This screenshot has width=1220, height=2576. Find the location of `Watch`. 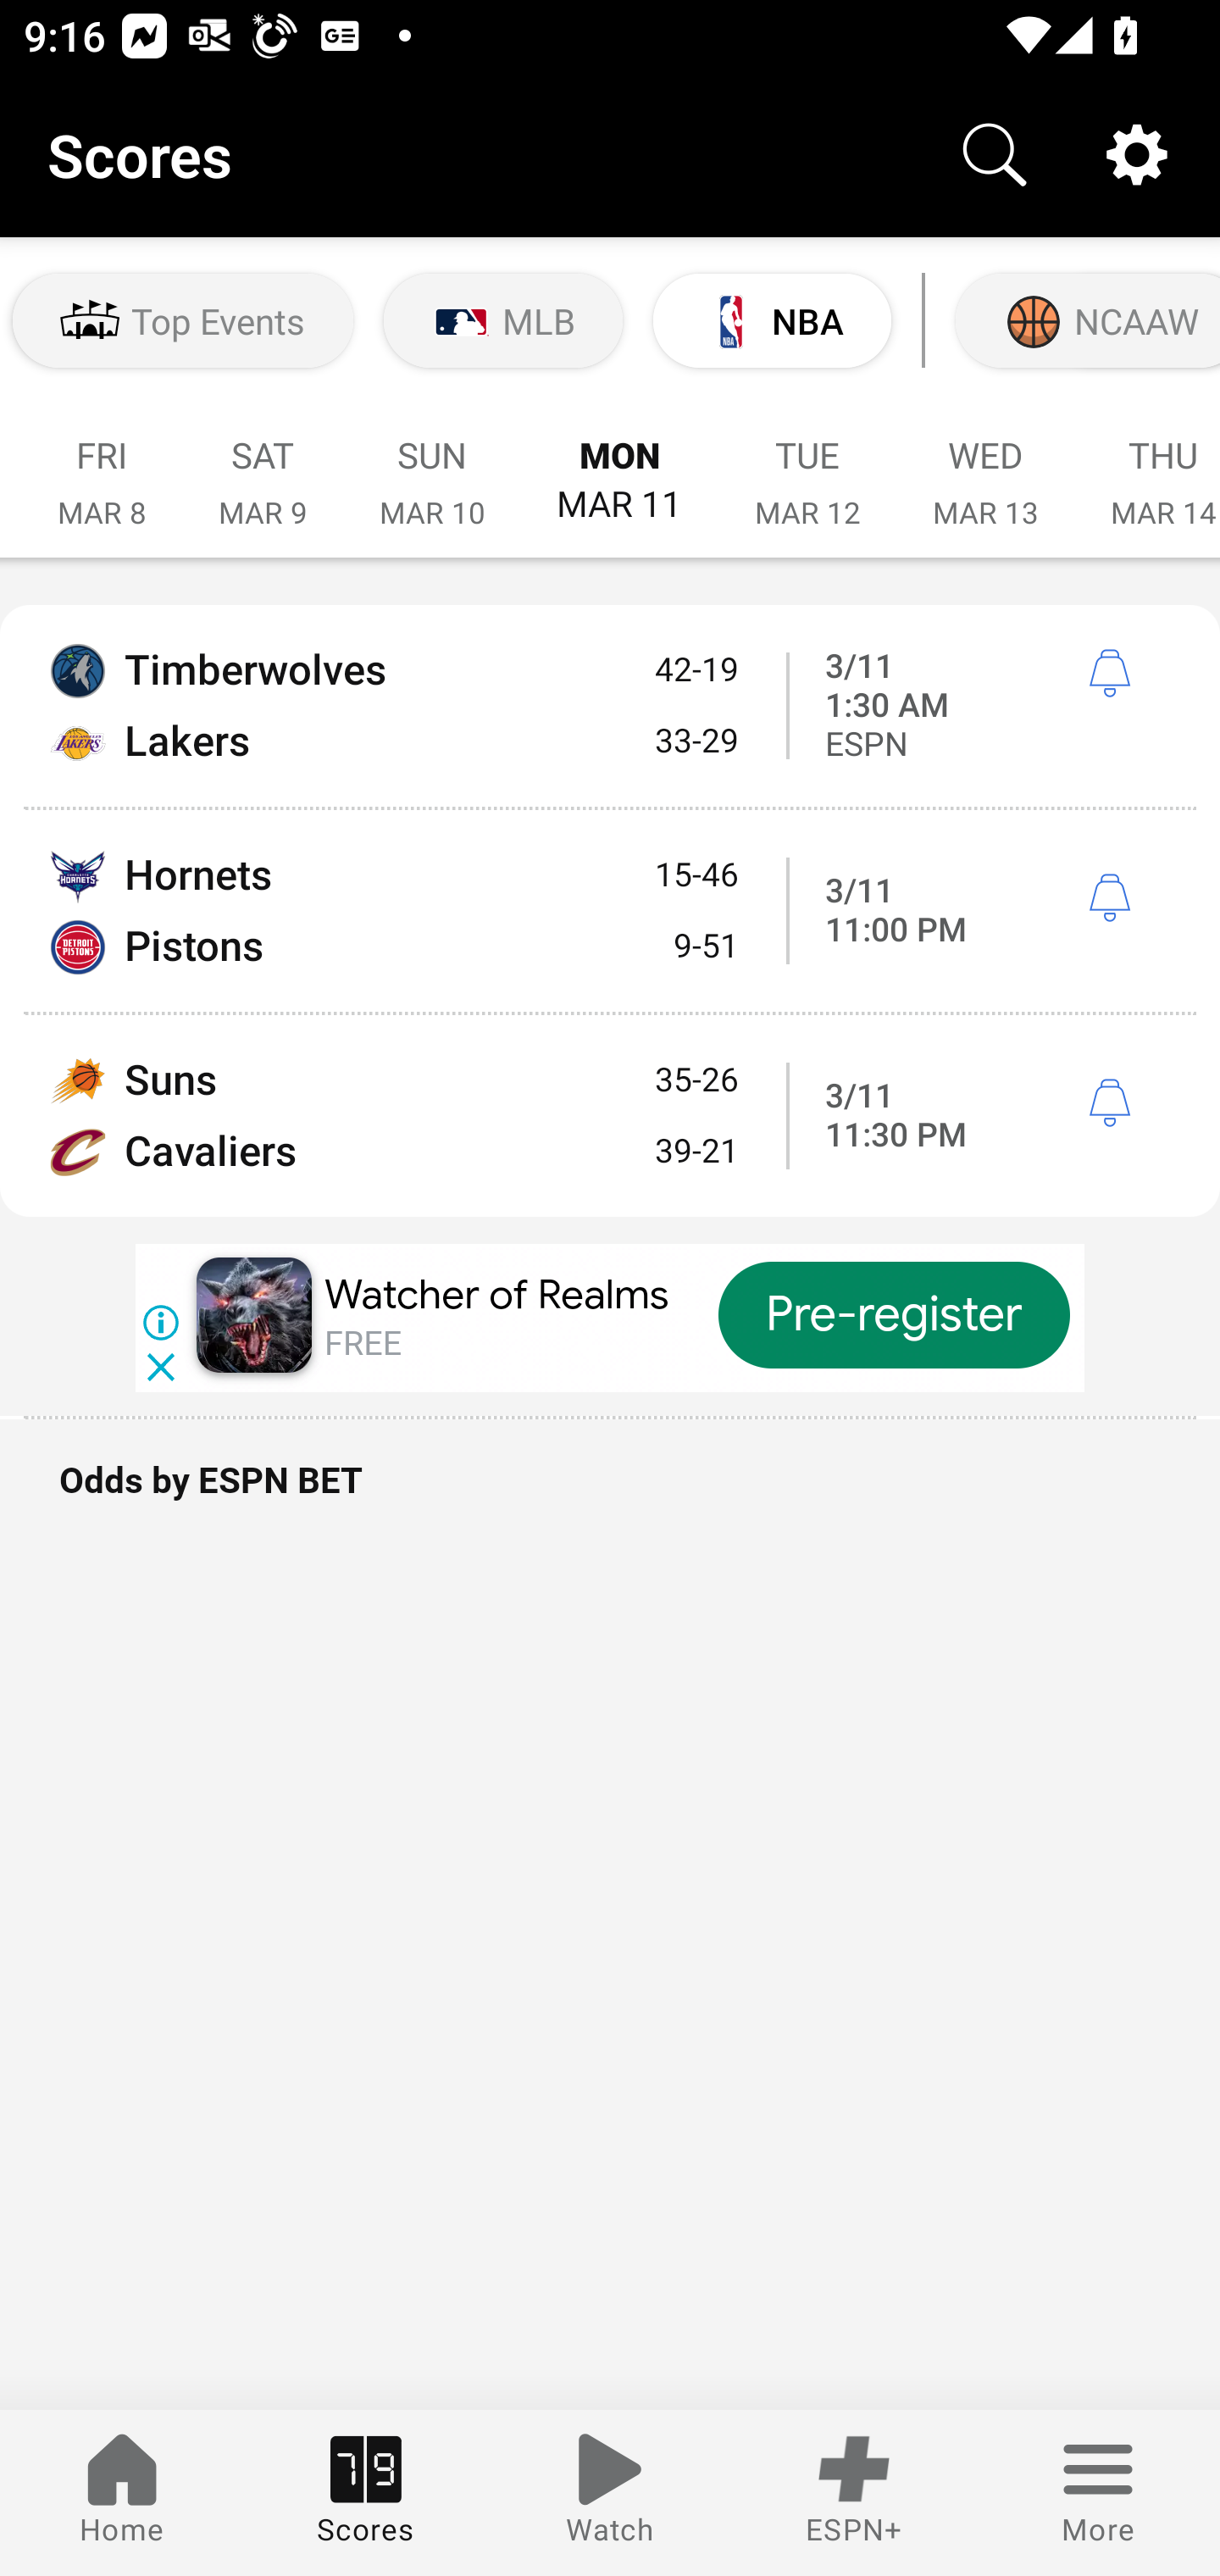

Watch is located at coordinates (610, 2493).